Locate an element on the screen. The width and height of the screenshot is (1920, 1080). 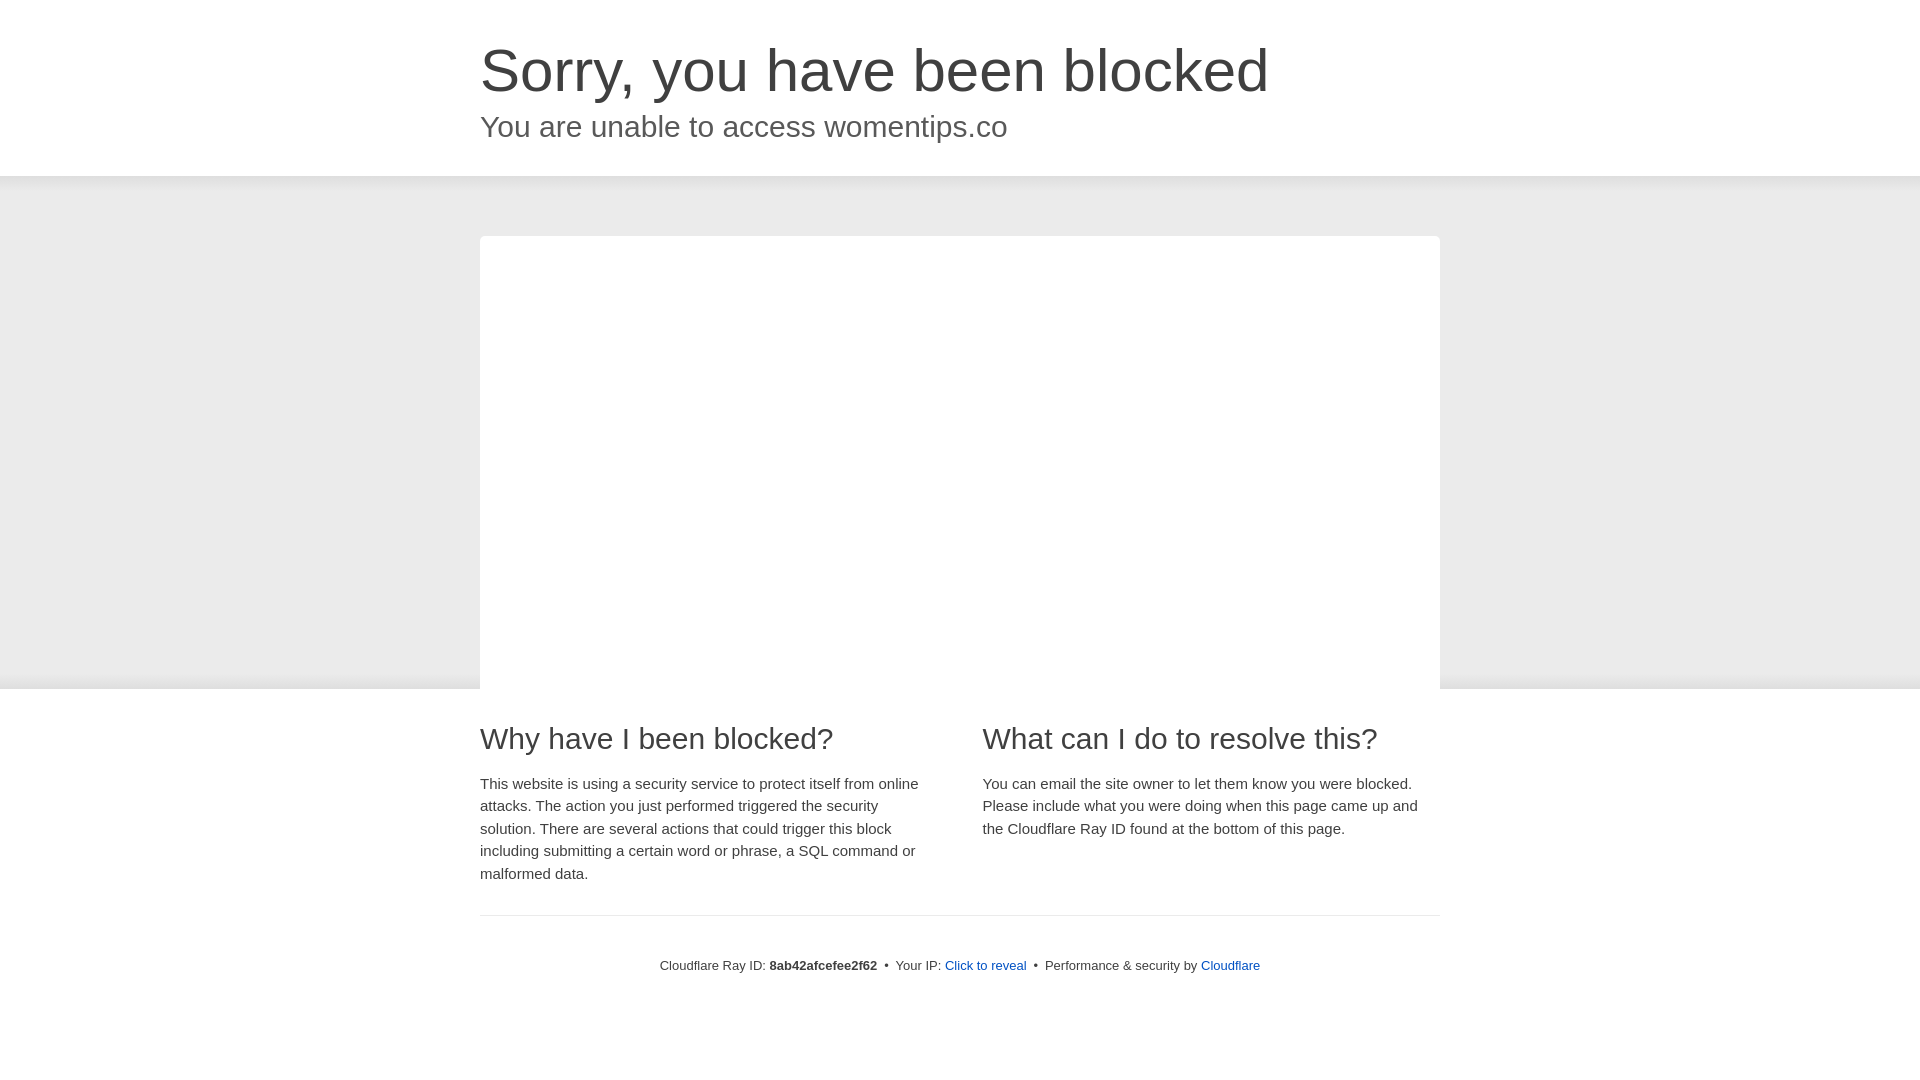
Cloudflare is located at coordinates (1230, 965).